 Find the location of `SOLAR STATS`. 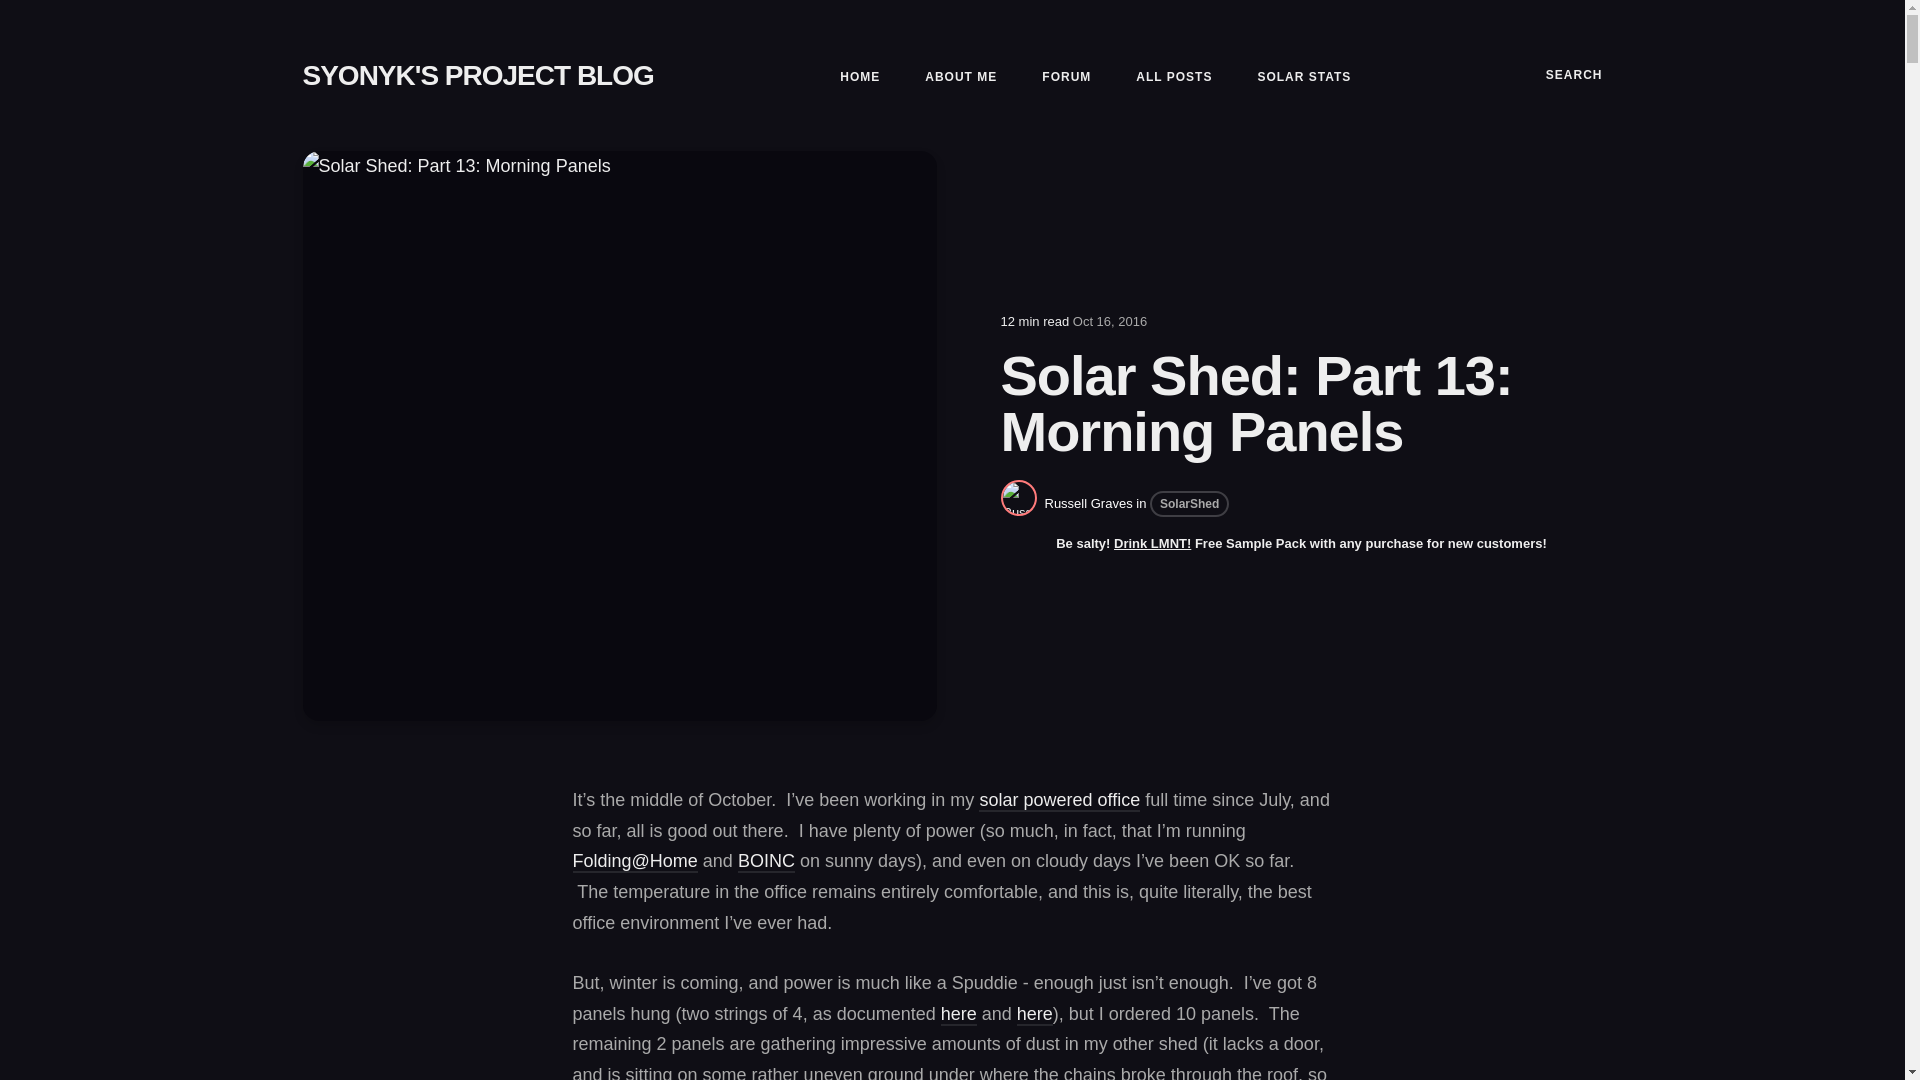

SOLAR STATS is located at coordinates (1304, 77).